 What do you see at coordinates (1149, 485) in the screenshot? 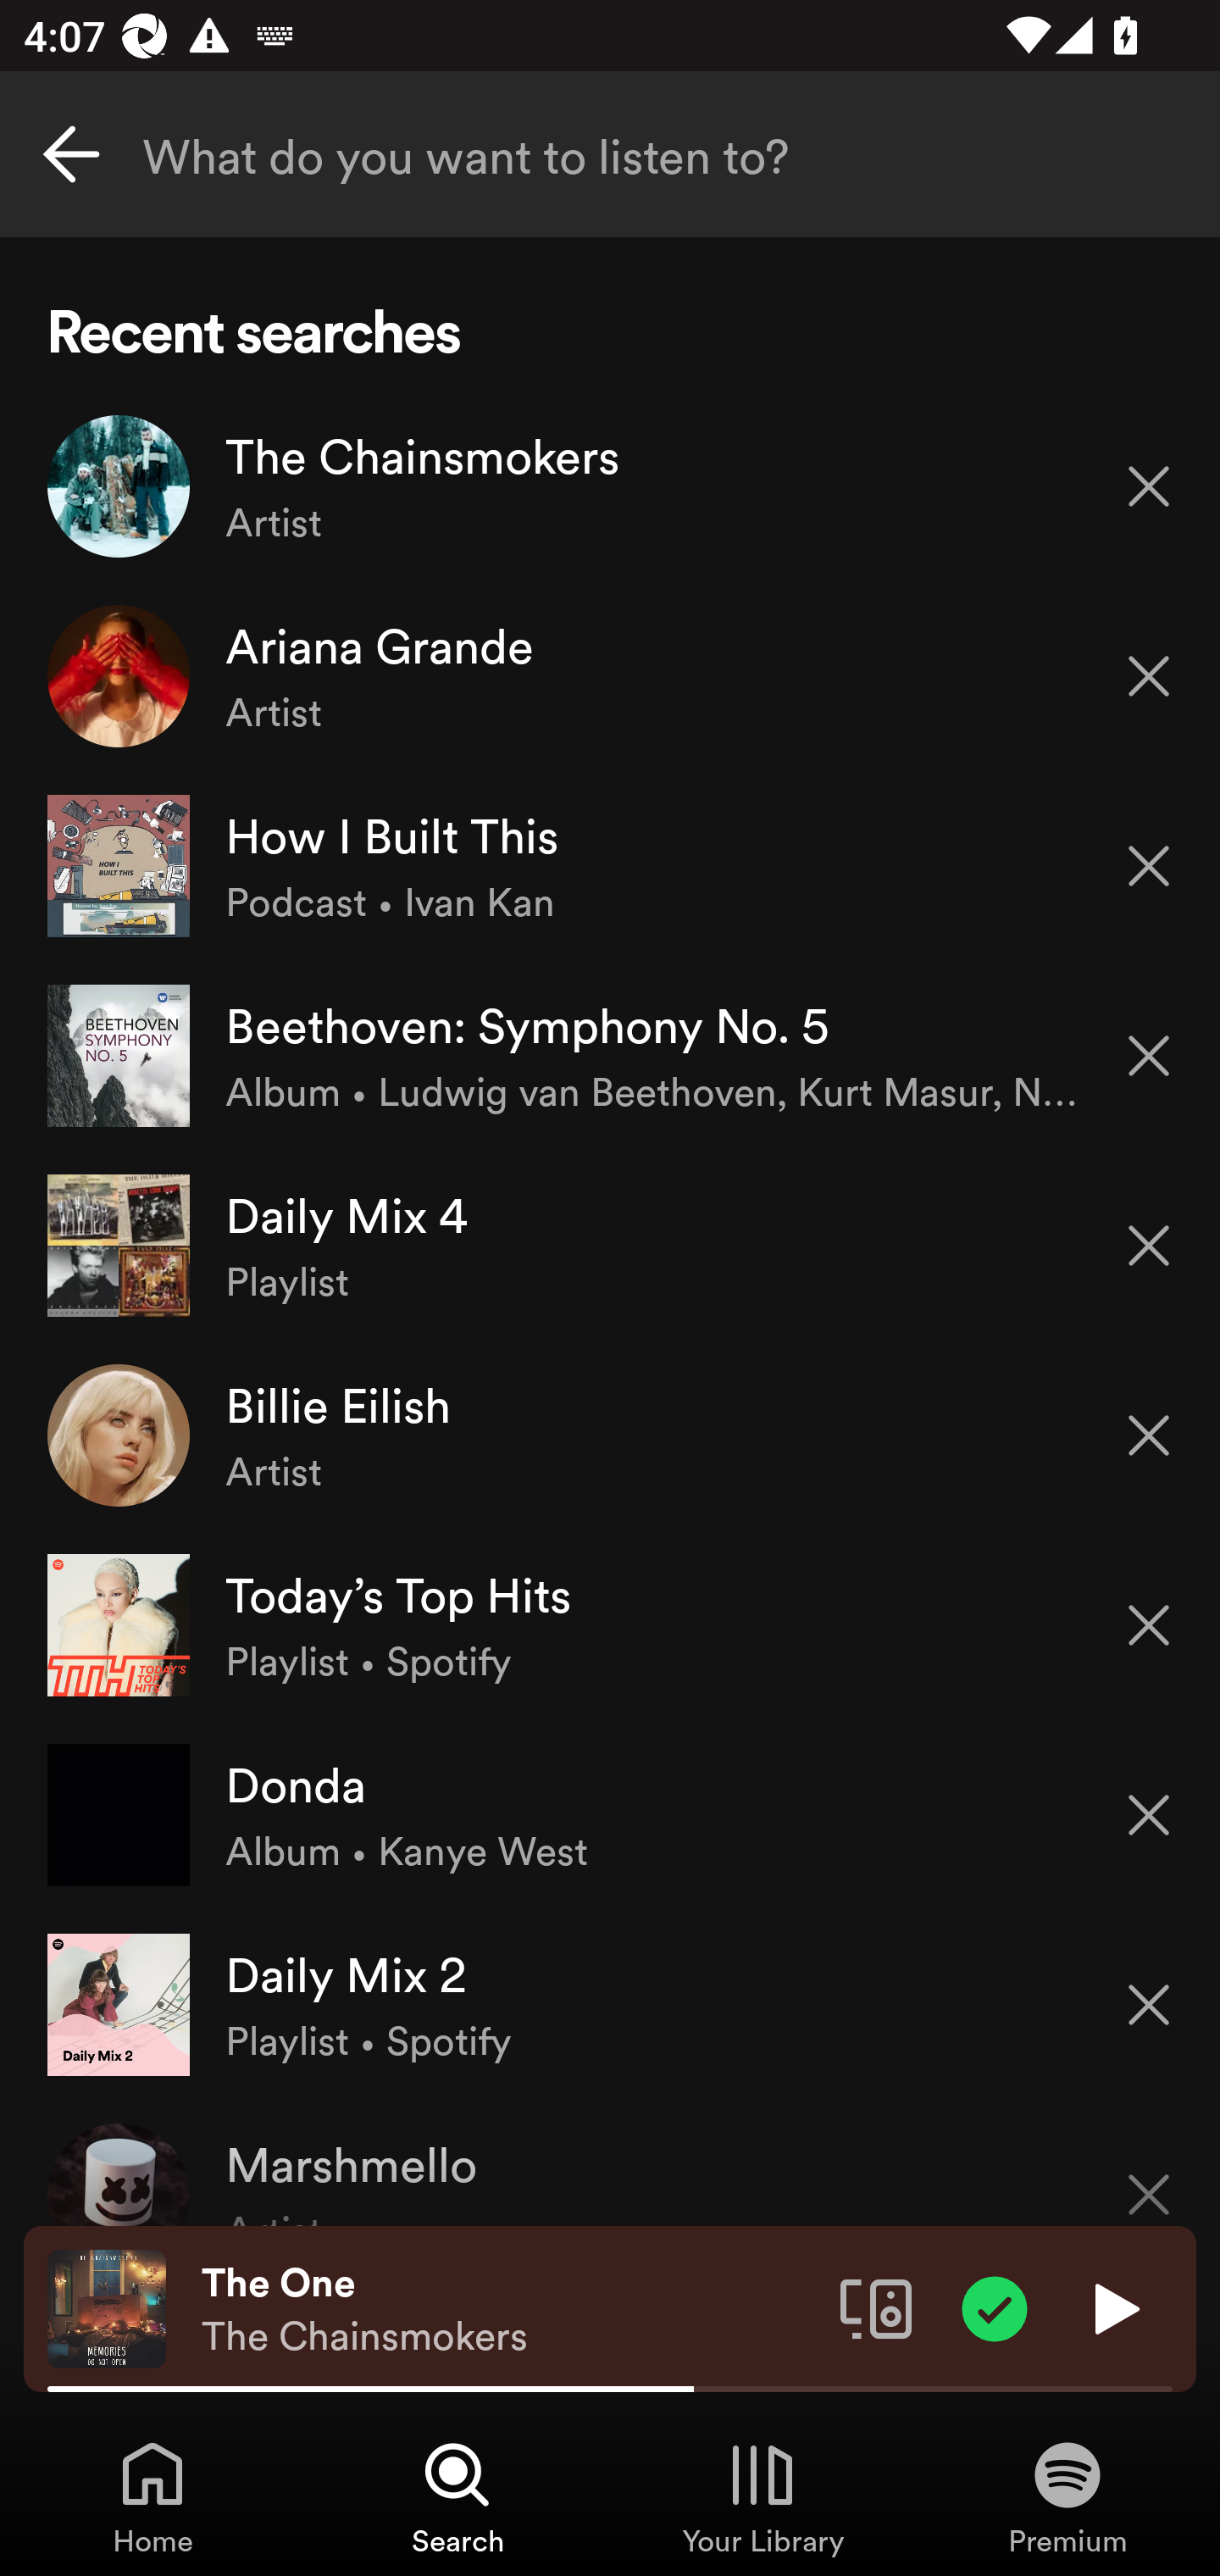
I see `Remove` at bounding box center [1149, 485].